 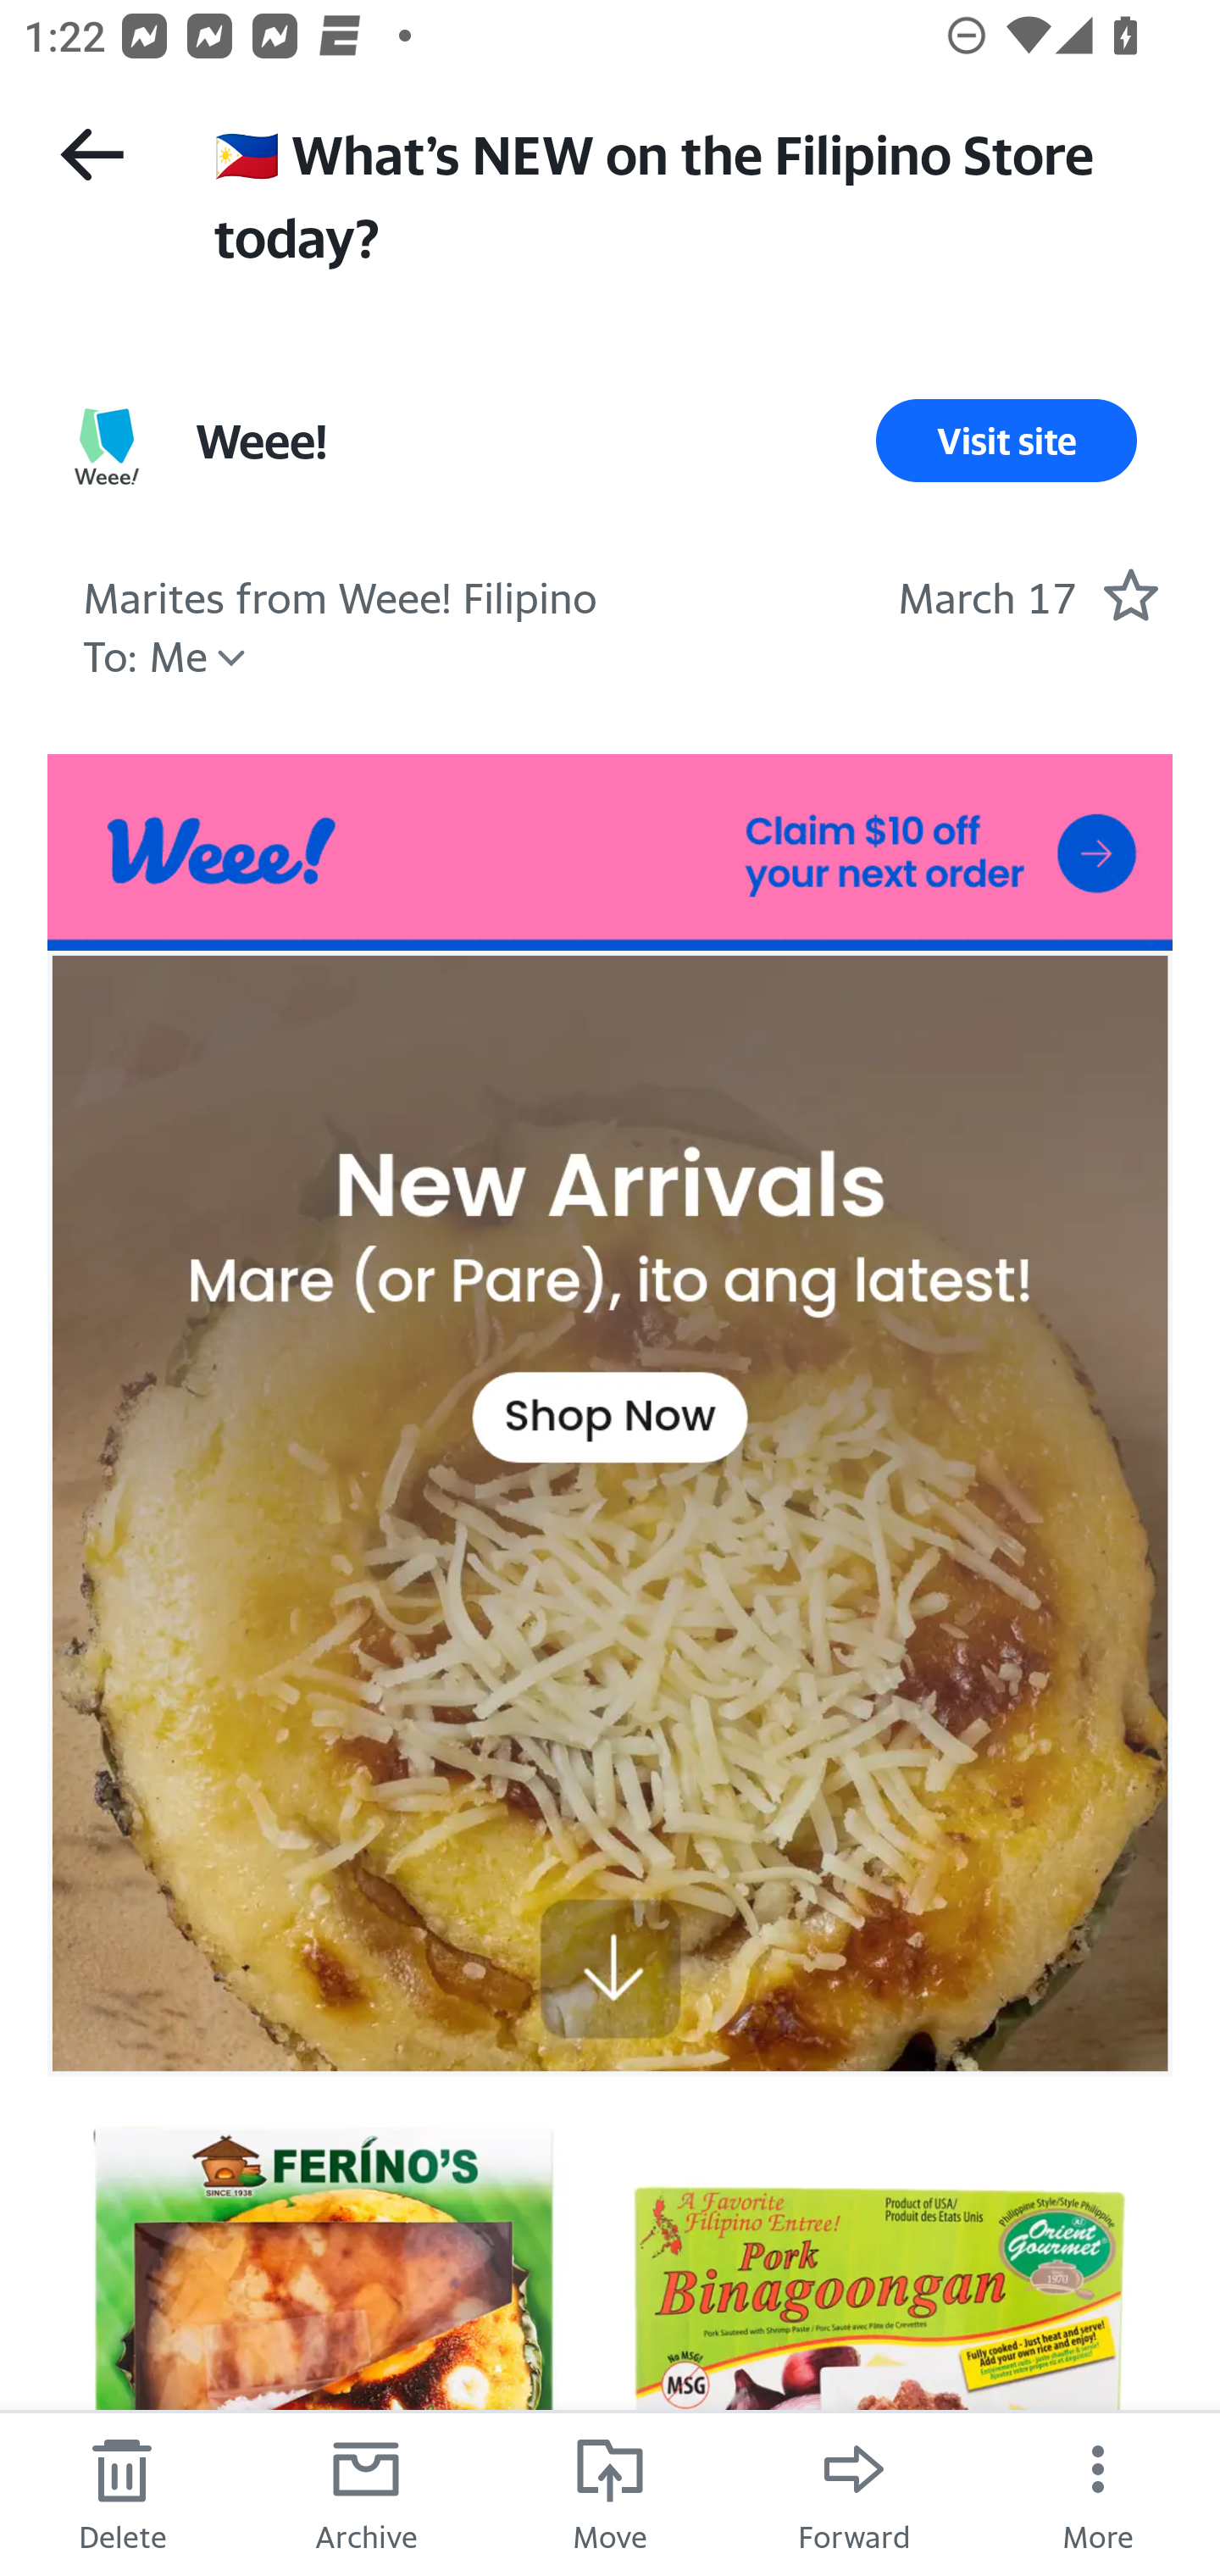 I want to click on More, so click(x=1098, y=2493).